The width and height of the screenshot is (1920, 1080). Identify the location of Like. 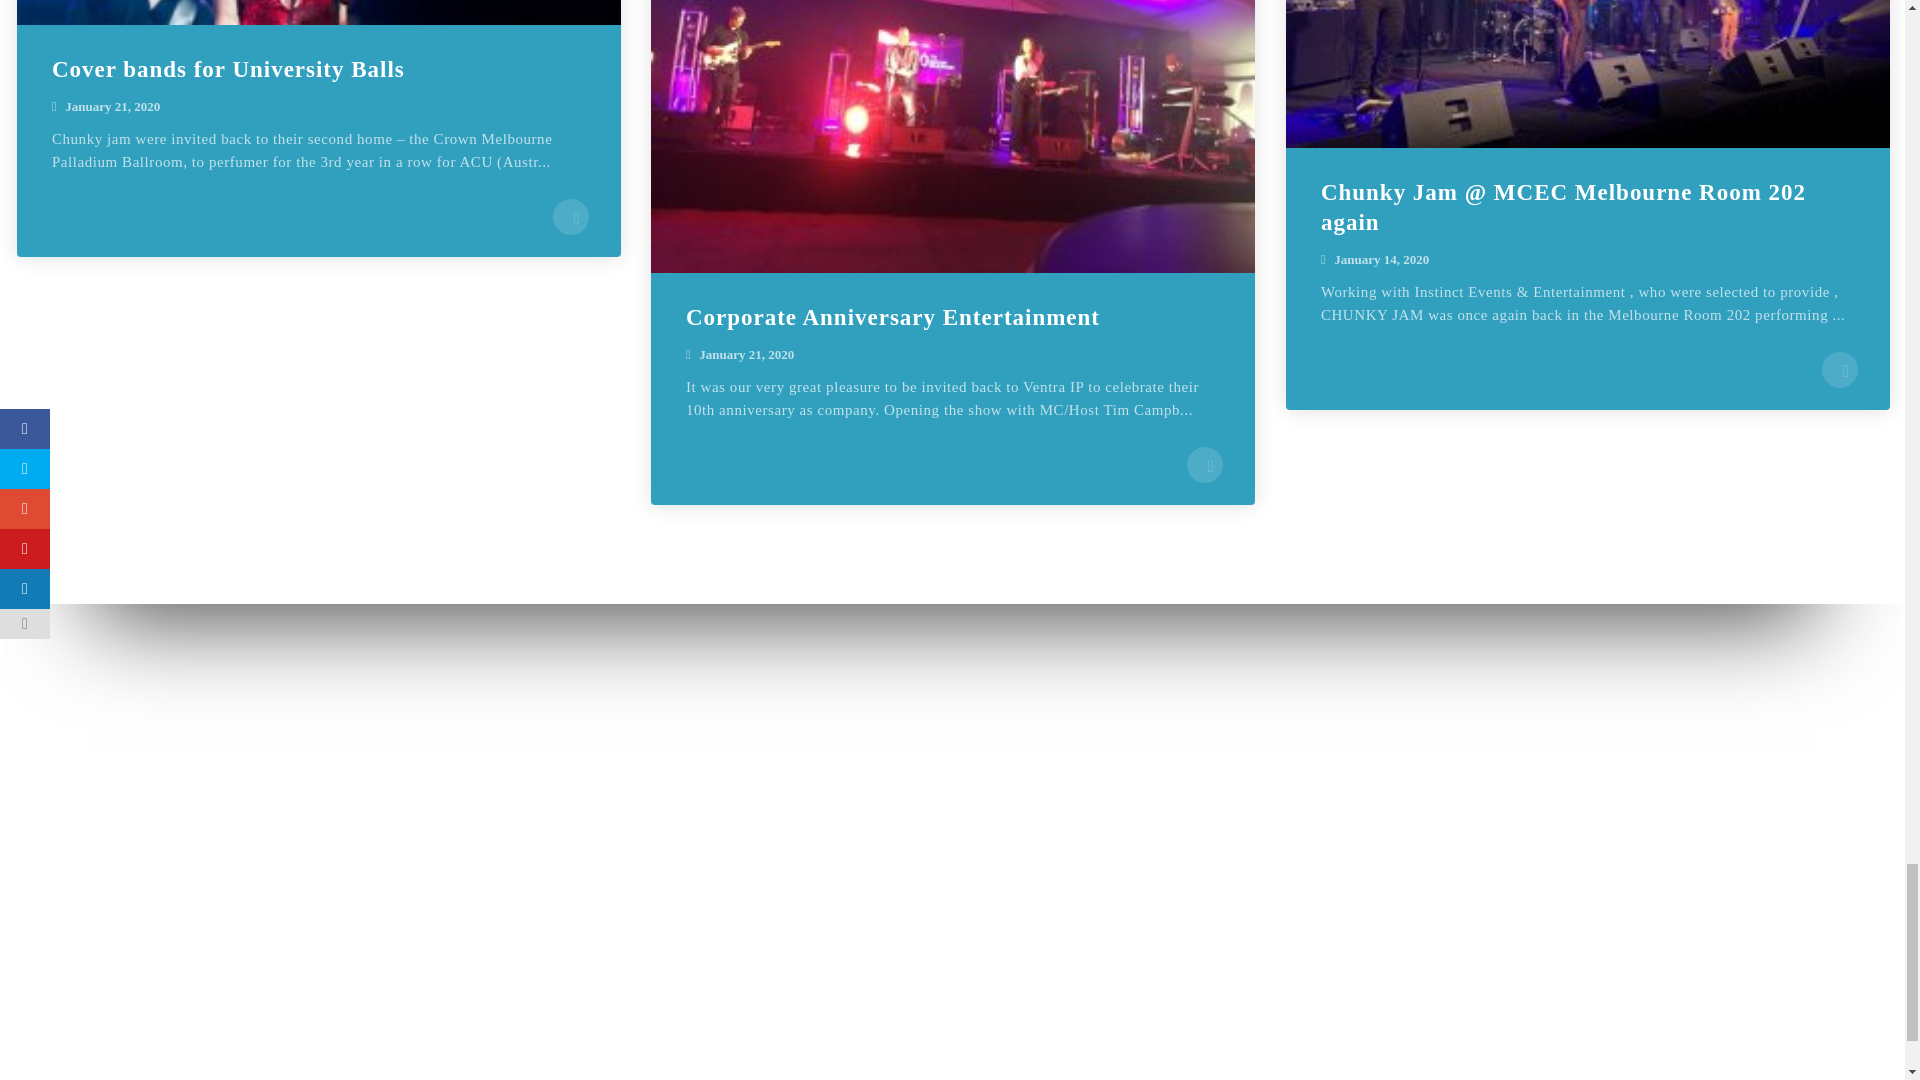
(570, 216).